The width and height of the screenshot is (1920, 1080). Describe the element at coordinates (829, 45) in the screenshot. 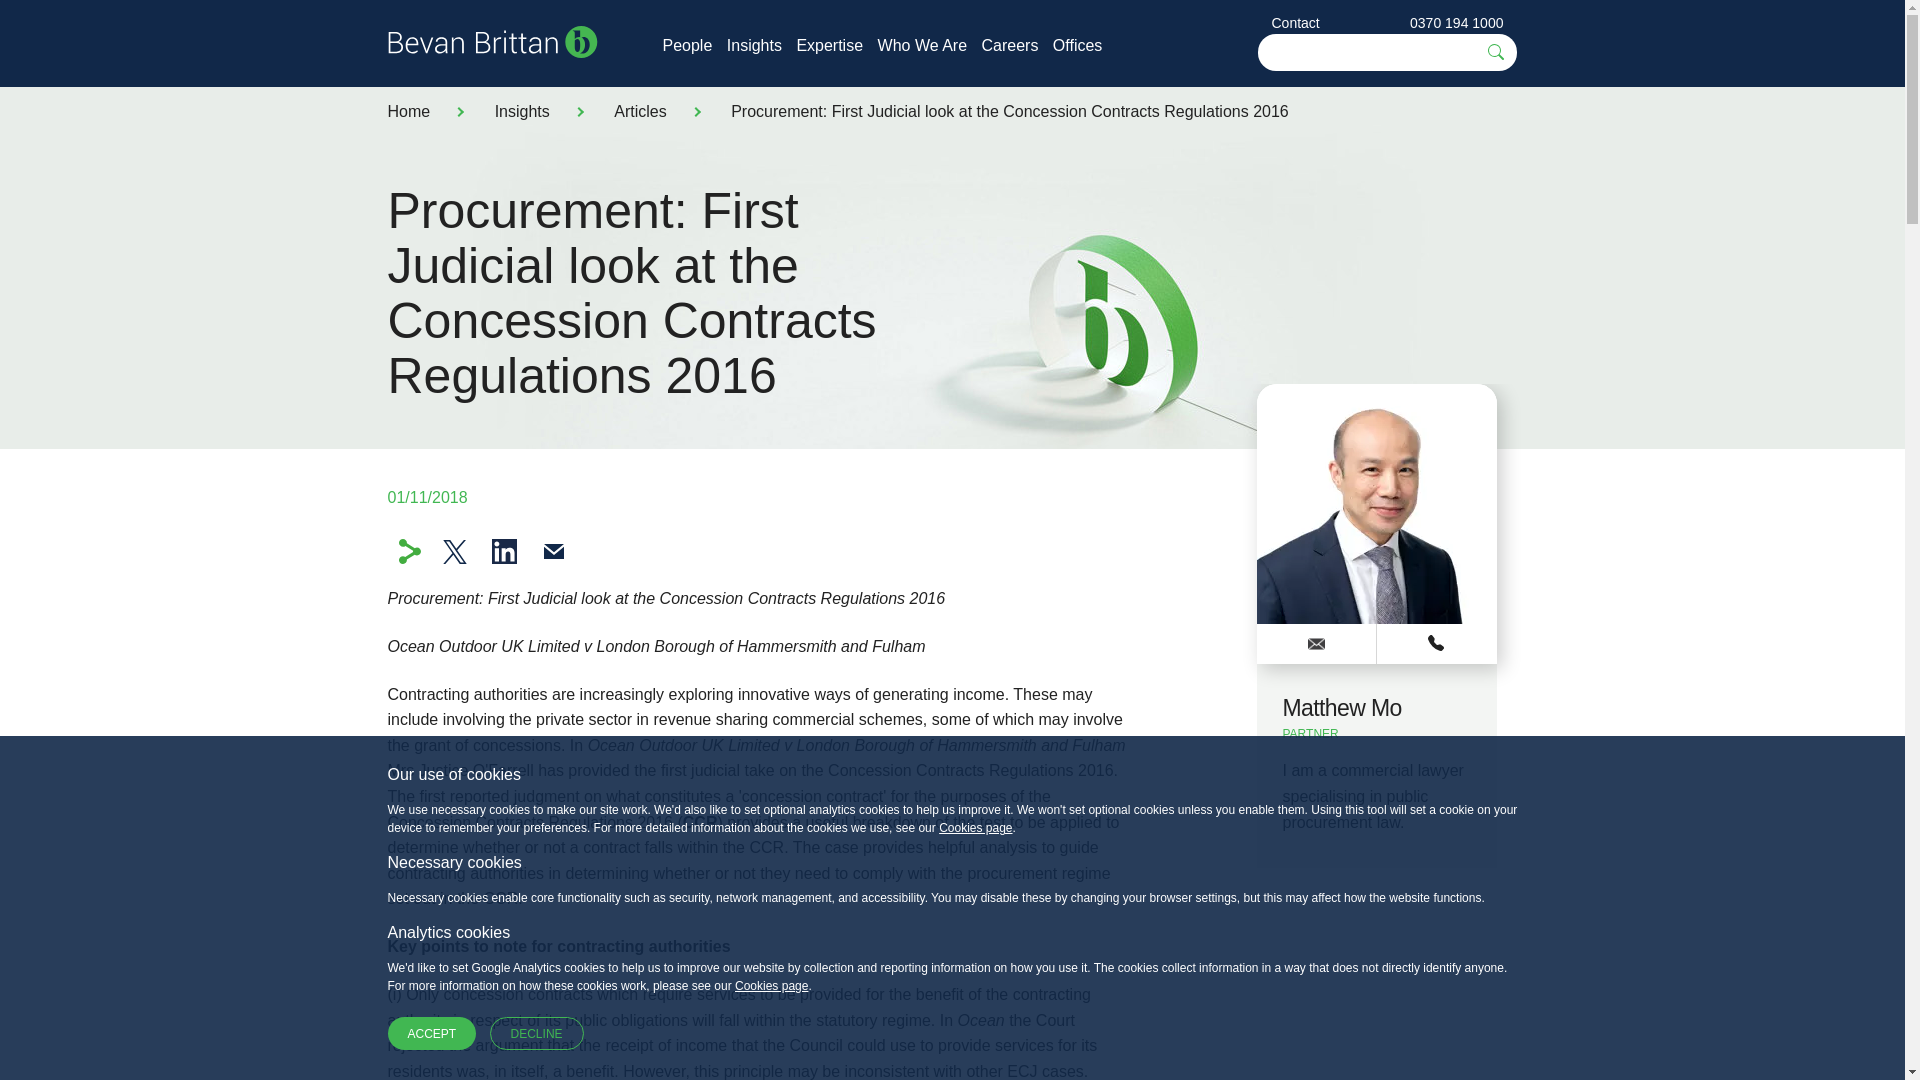

I see `Expertise` at that location.